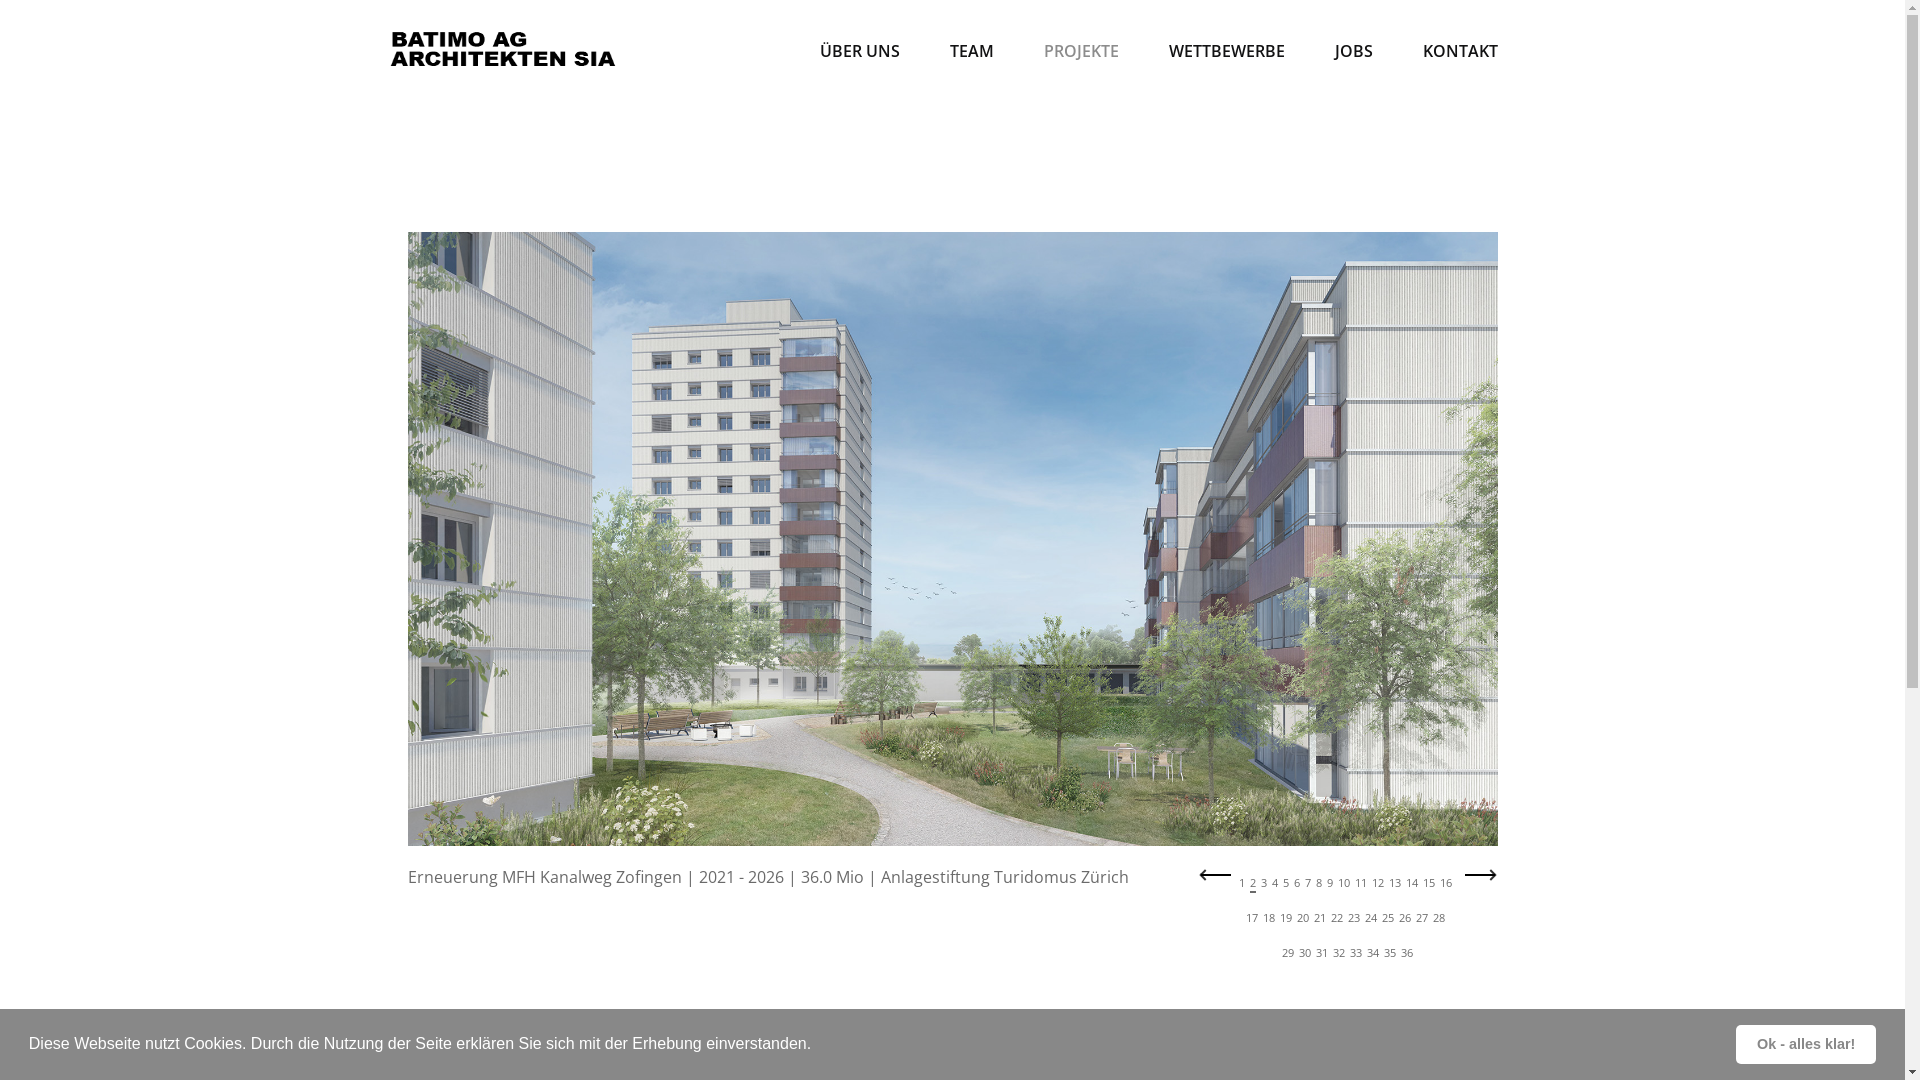  Describe the element at coordinates (1275, 884) in the screenshot. I see `4` at that location.